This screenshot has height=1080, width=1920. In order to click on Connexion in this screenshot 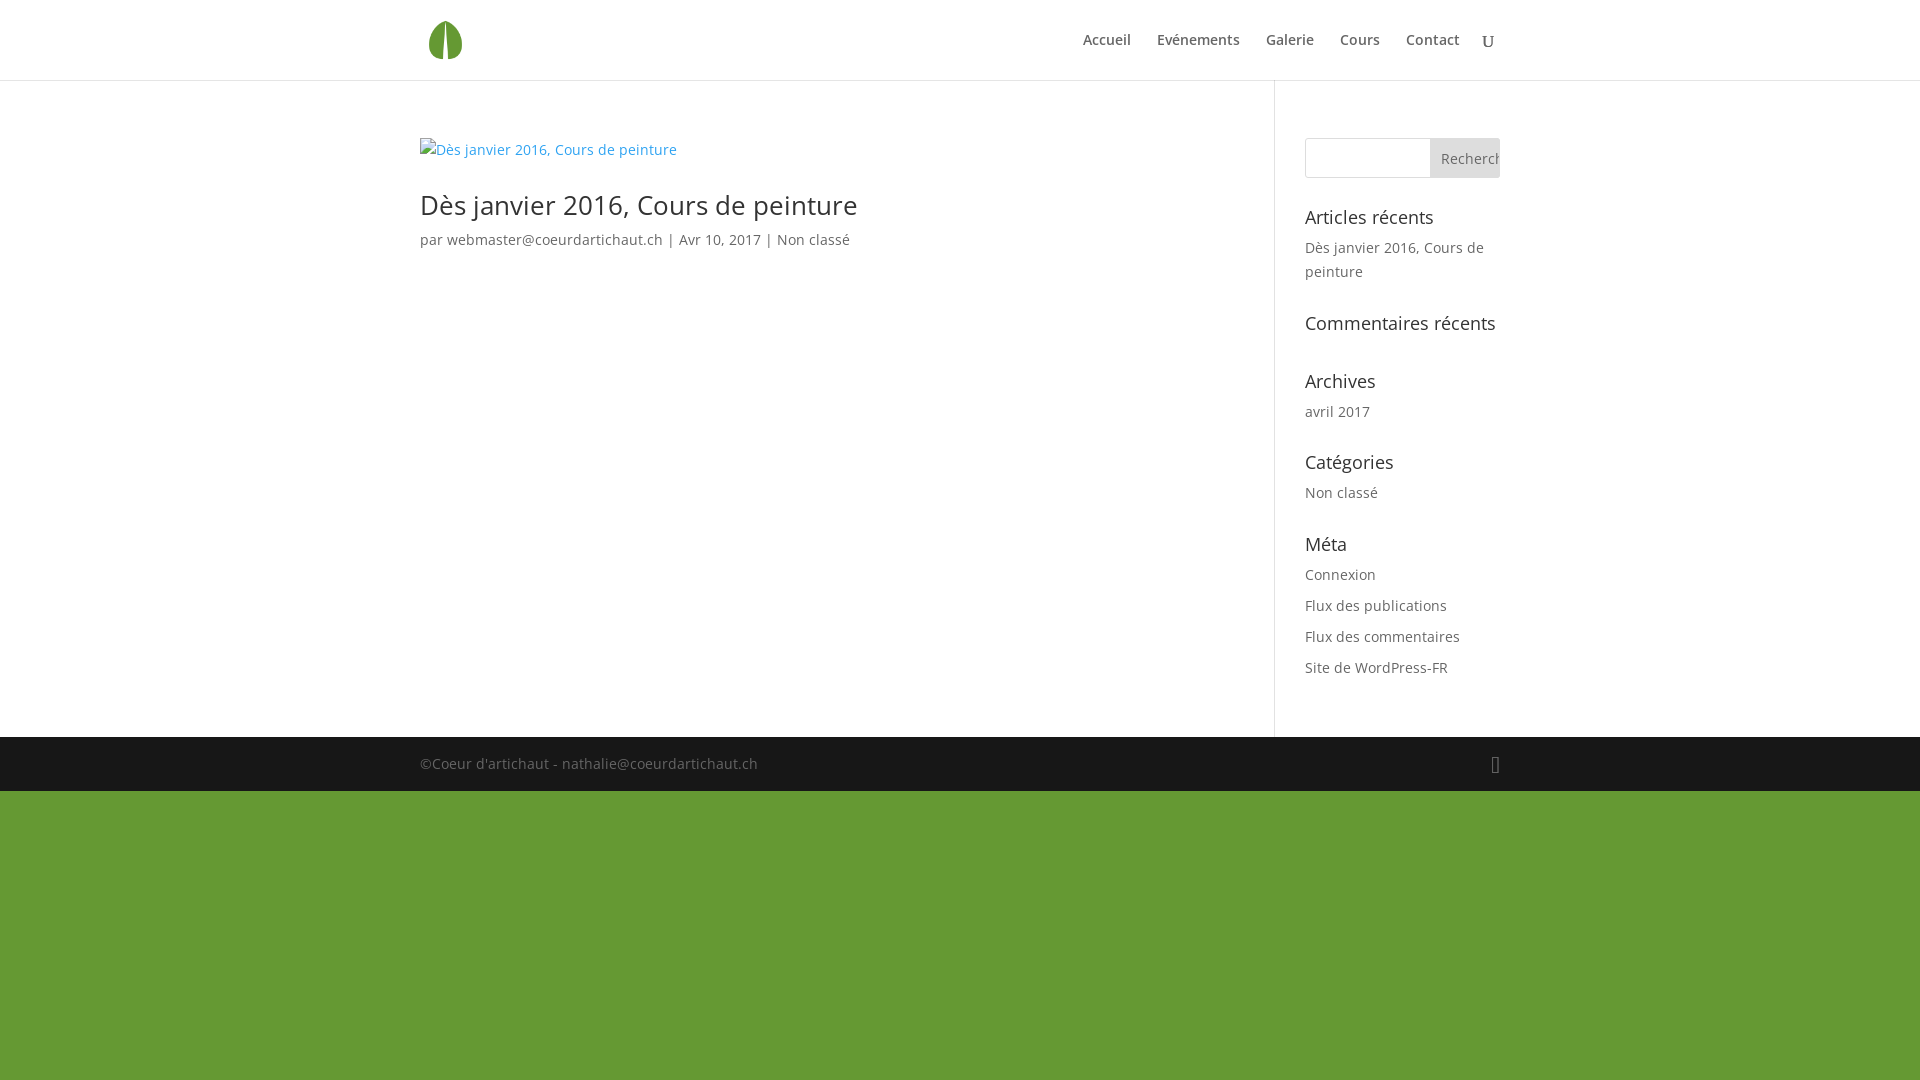, I will do `click(1340, 574)`.